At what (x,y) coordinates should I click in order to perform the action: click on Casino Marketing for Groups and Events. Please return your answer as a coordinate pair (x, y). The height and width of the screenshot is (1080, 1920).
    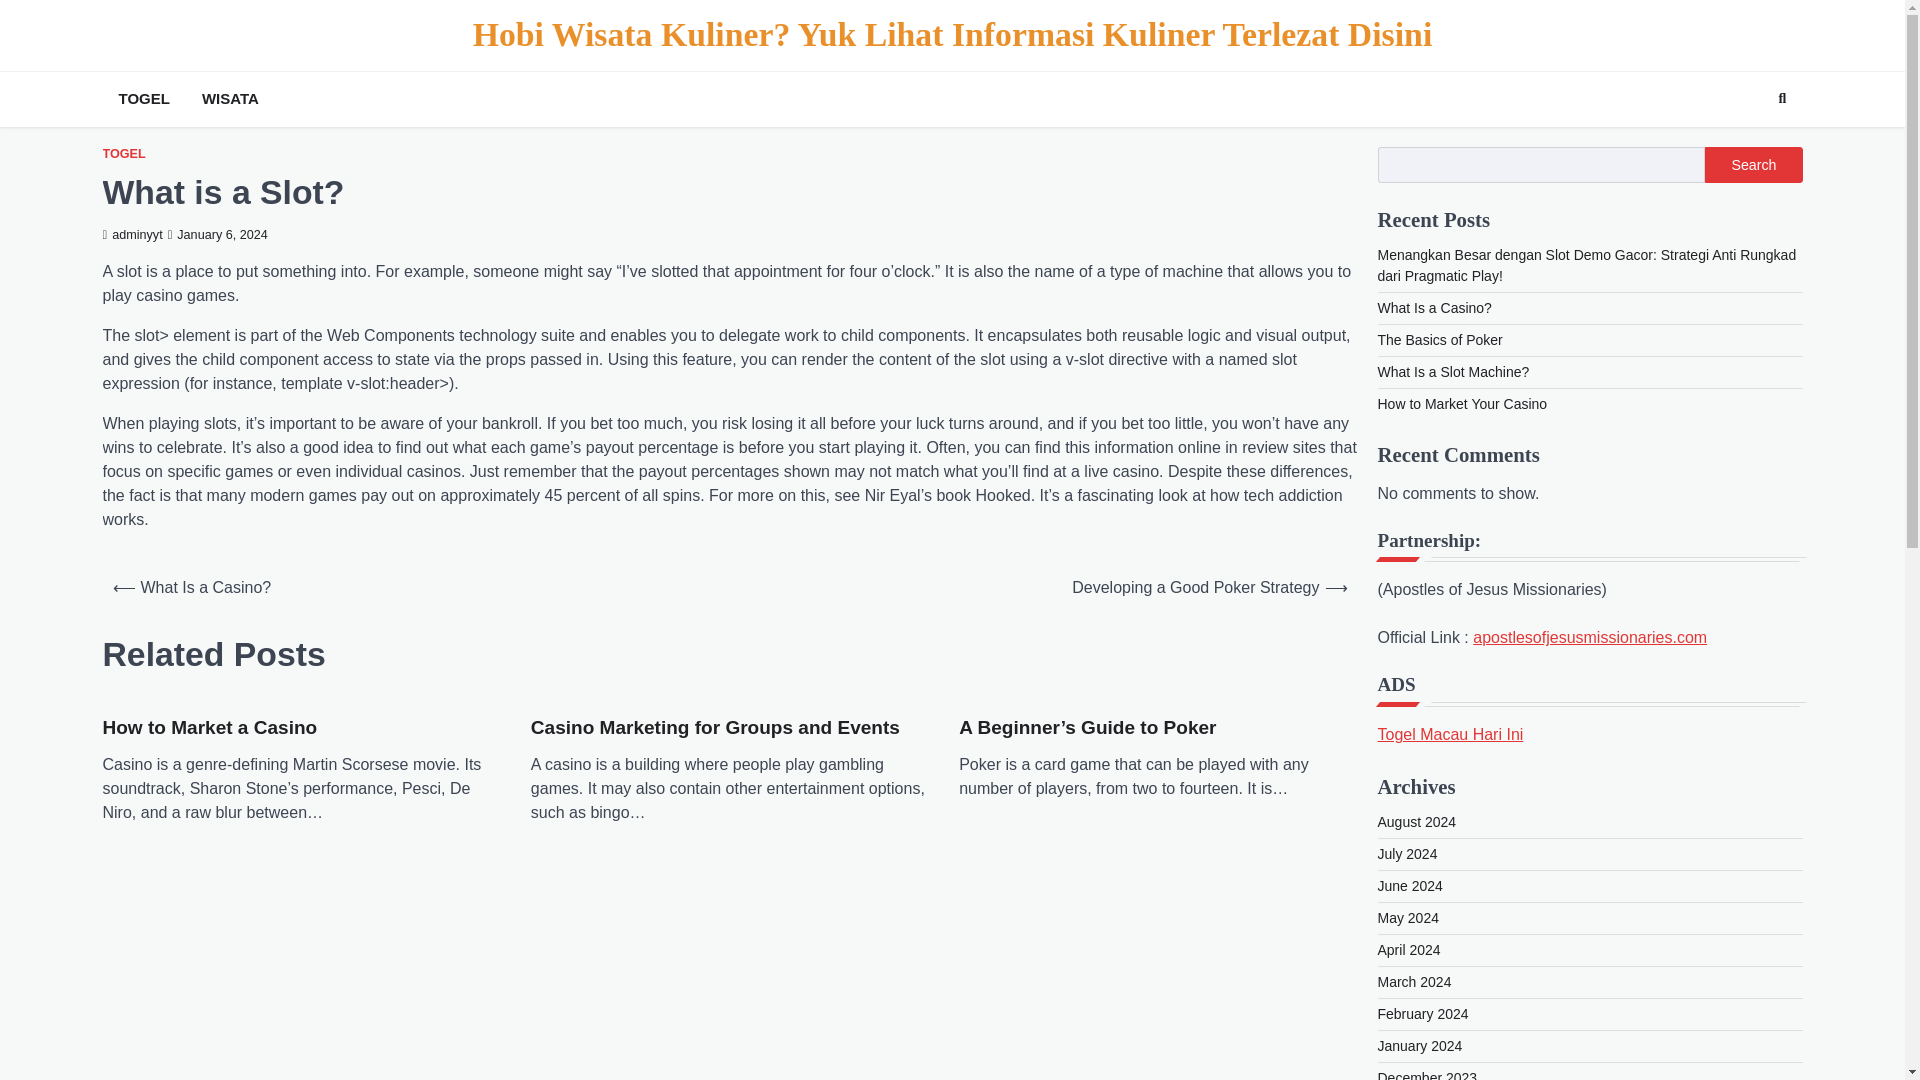
    Looking at the image, I should click on (716, 728).